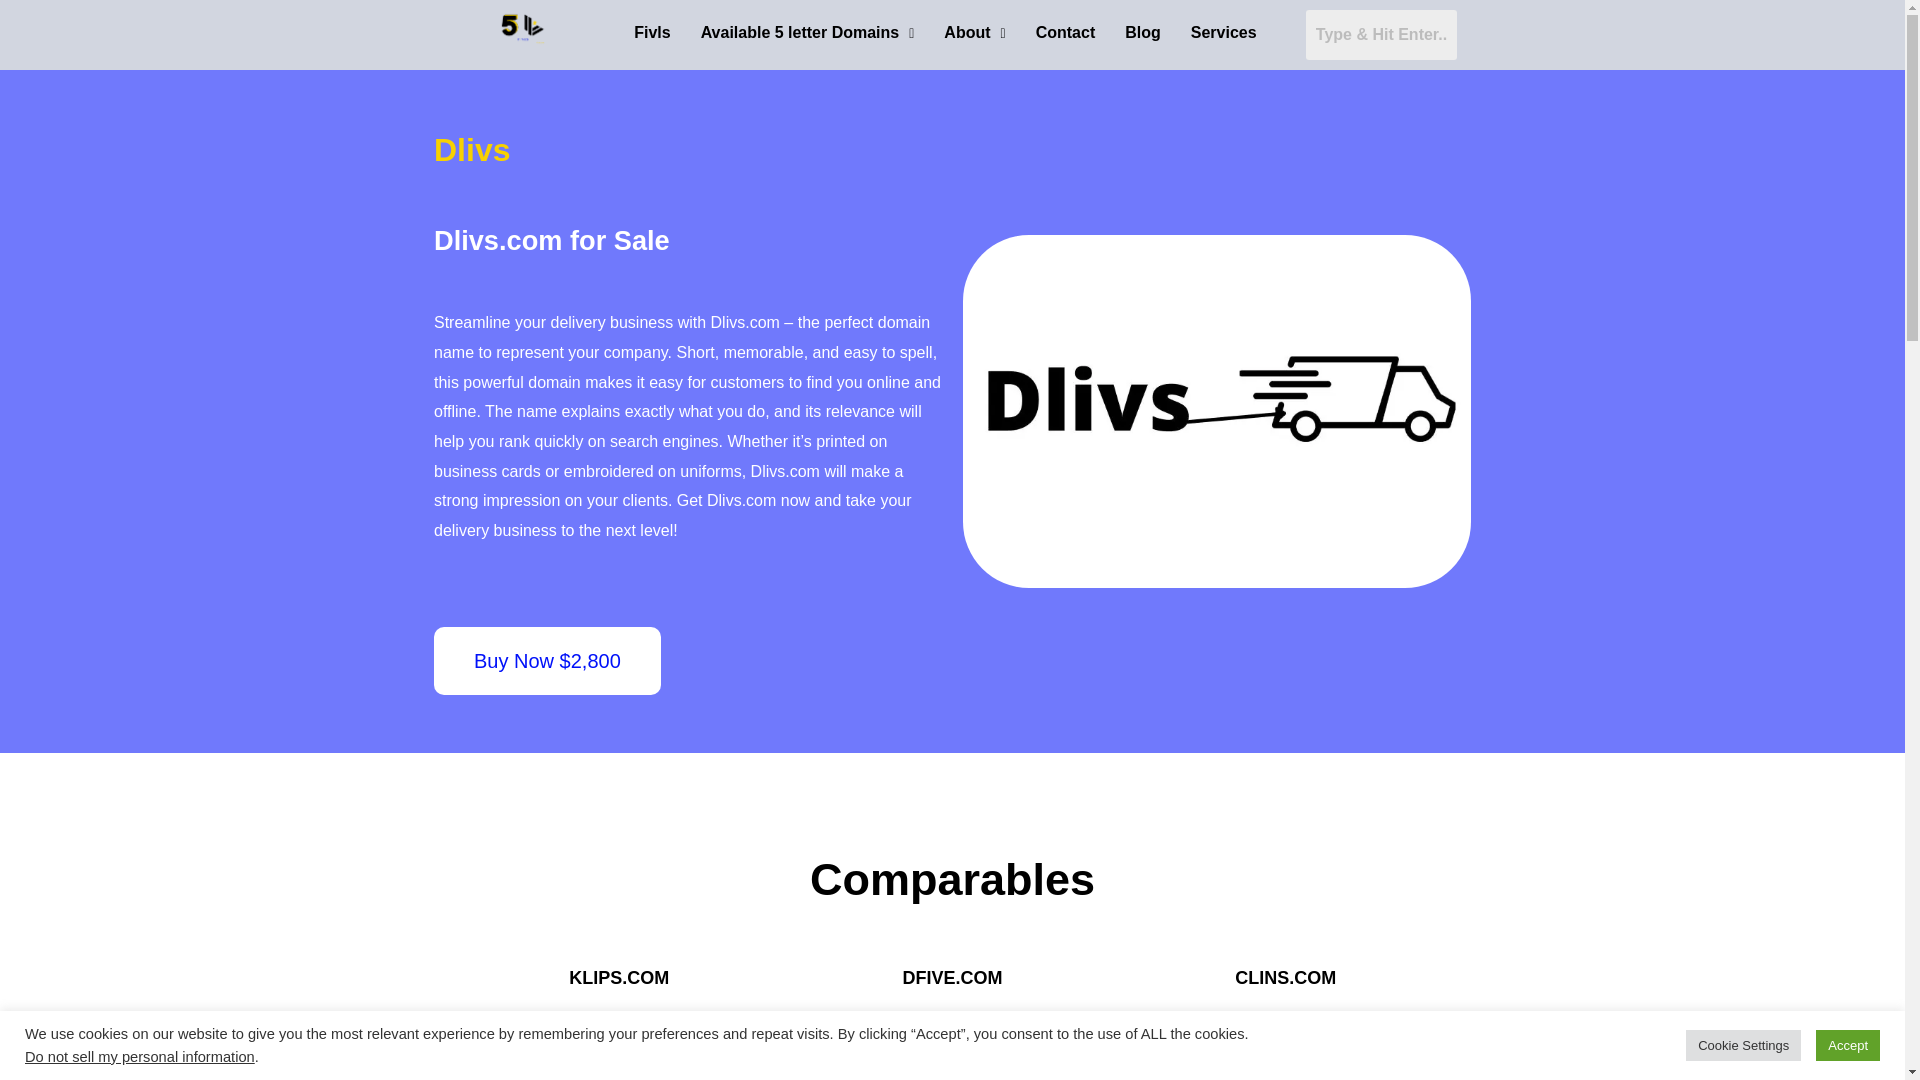 The height and width of the screenshot is (1080, 1920). What do you see at coordinates (652, 32) in the screenshot?
I see `Fivls` at bounding box center [652, 32].